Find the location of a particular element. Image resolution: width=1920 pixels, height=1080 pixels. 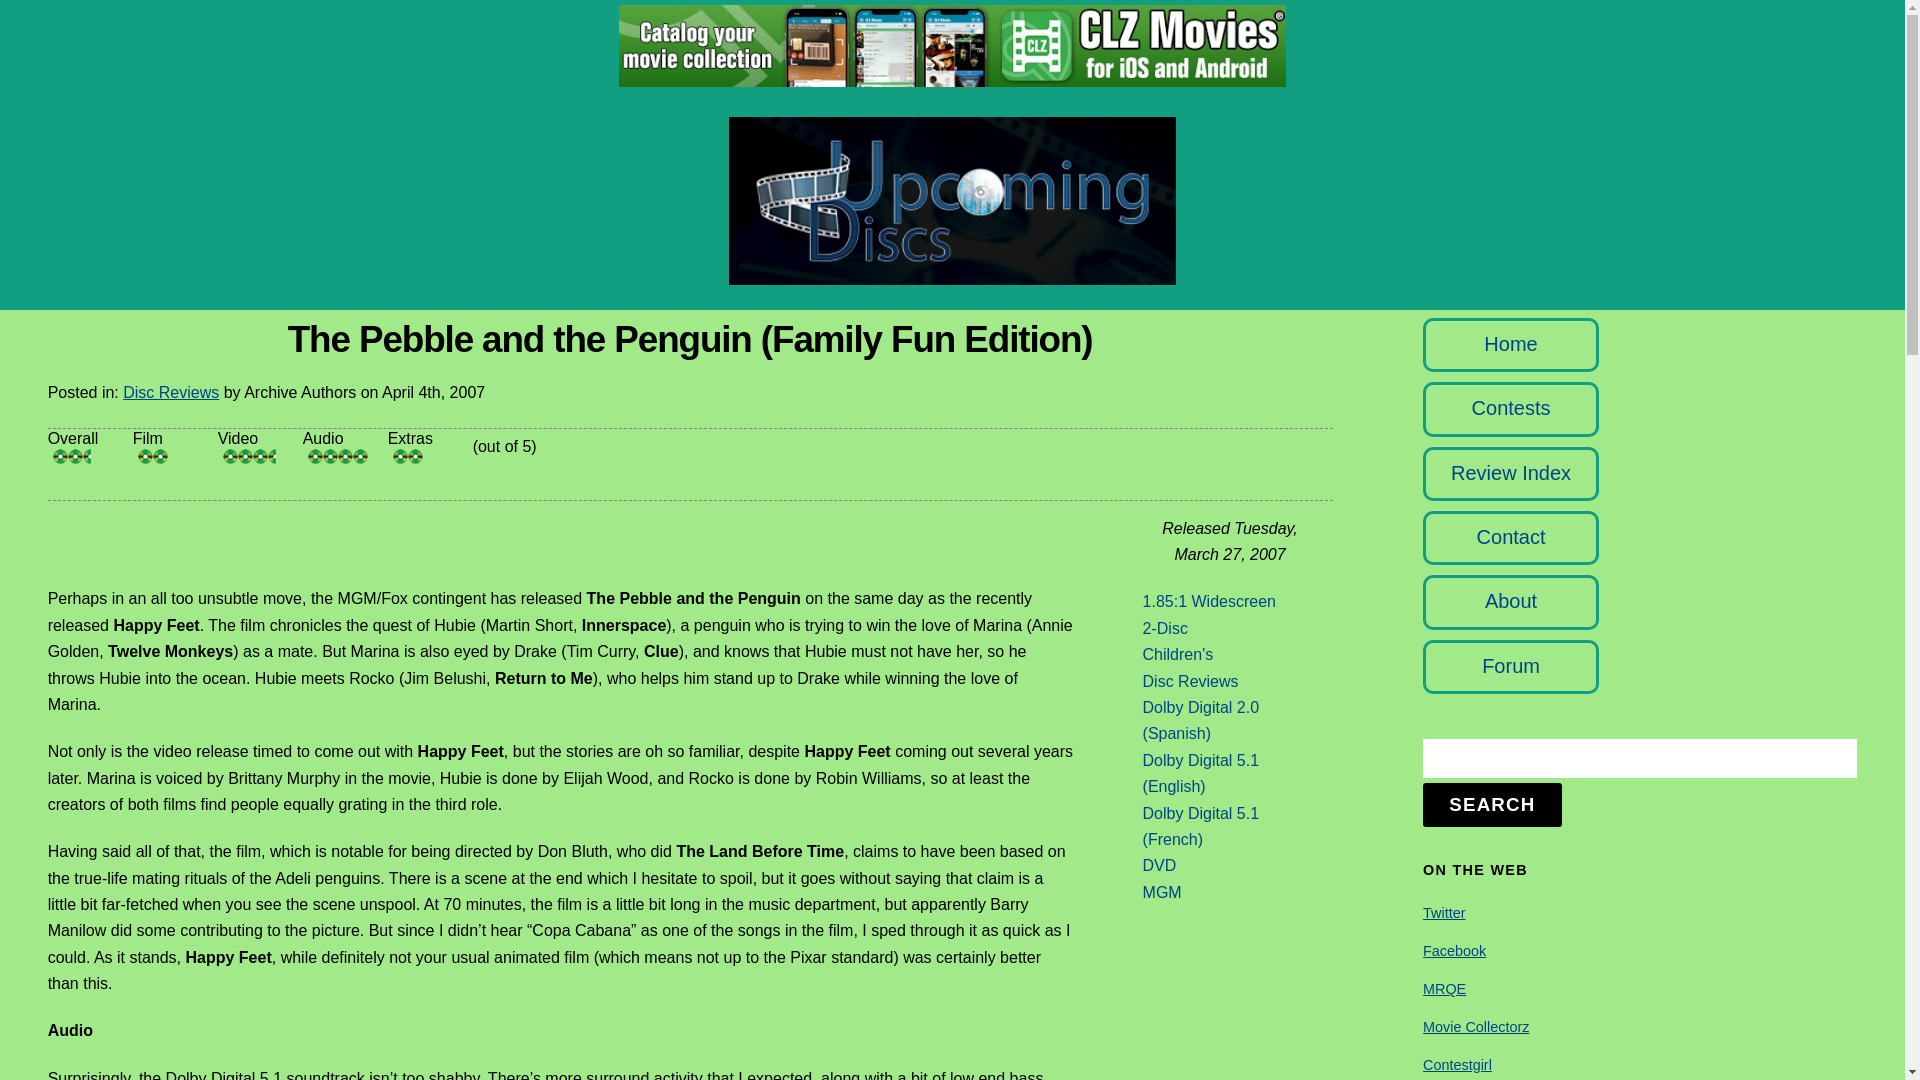

1.85:1 Widescreen is located at coordinates (1209, 601).